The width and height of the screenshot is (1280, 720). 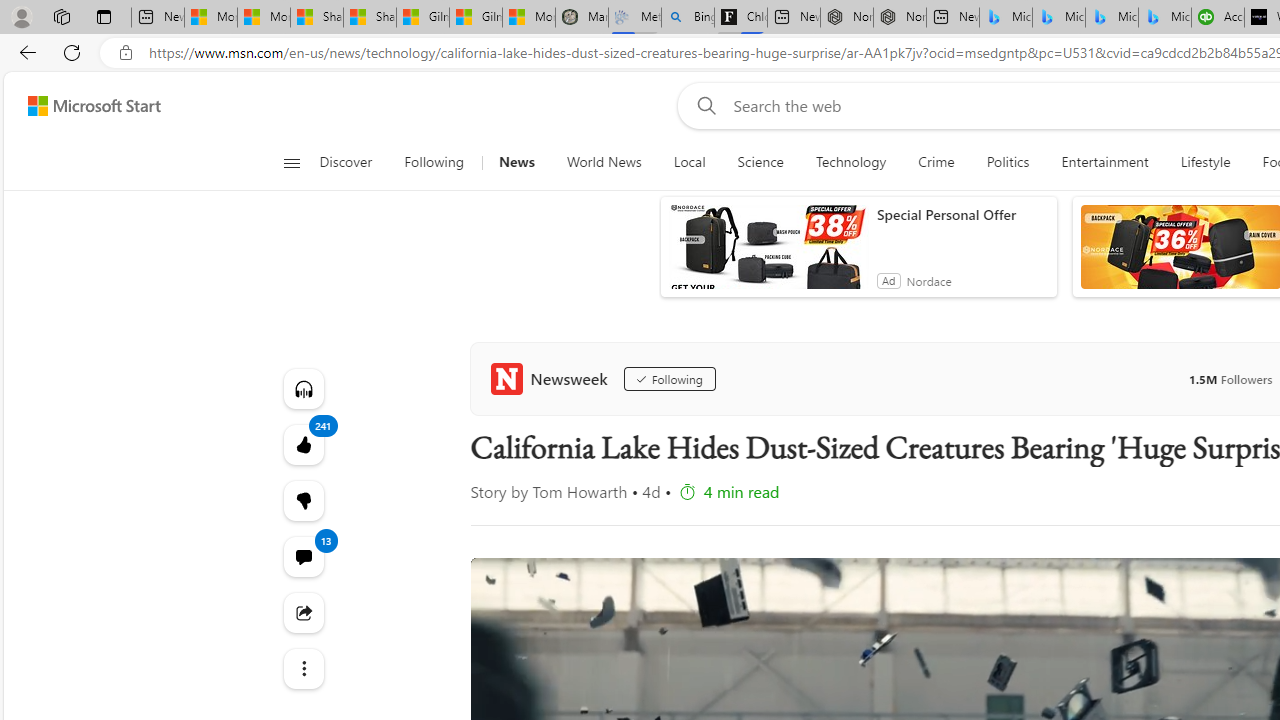 I want to click on Manatee Mortality Statistics | FWC, so click(x=581, y=18).